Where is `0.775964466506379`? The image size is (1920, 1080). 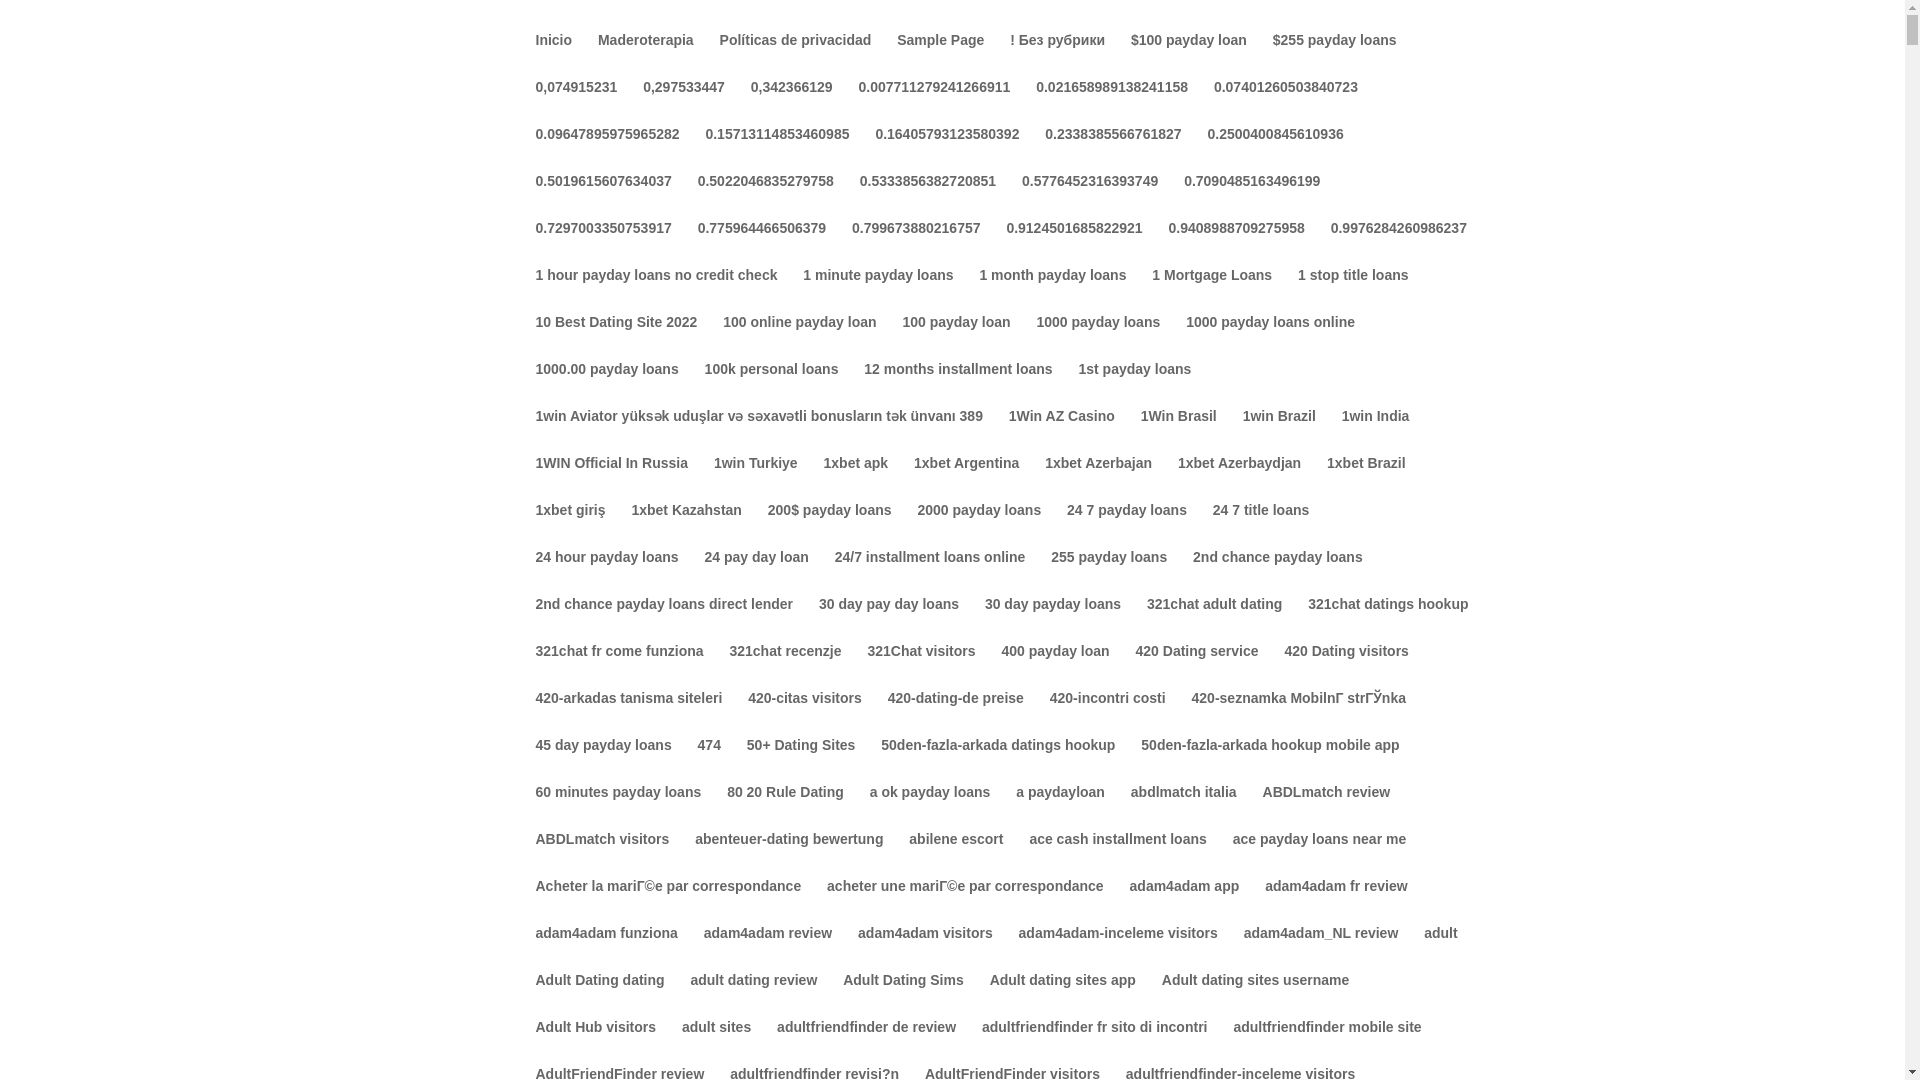
0.775964466506379 is located at coordinates (762, 244).